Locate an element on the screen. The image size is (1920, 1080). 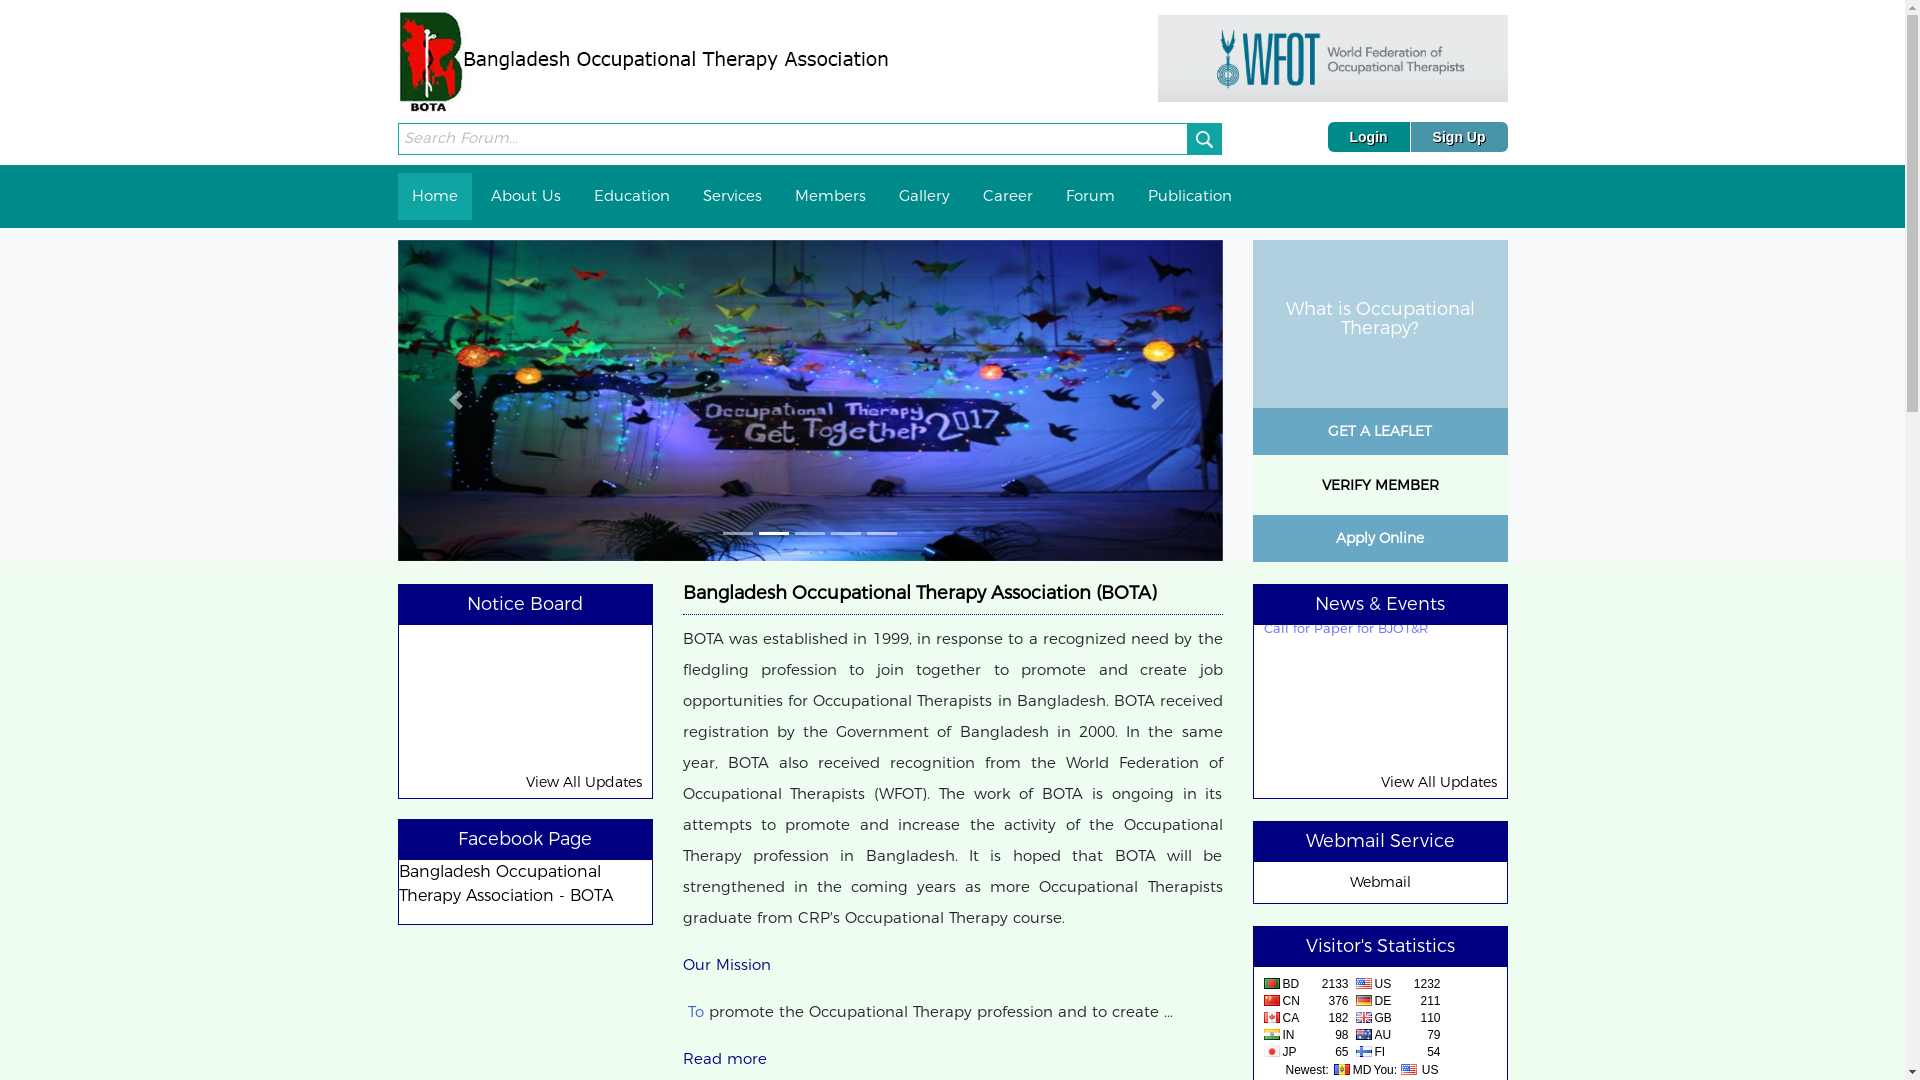
Services is located at coordinates (732, 196).